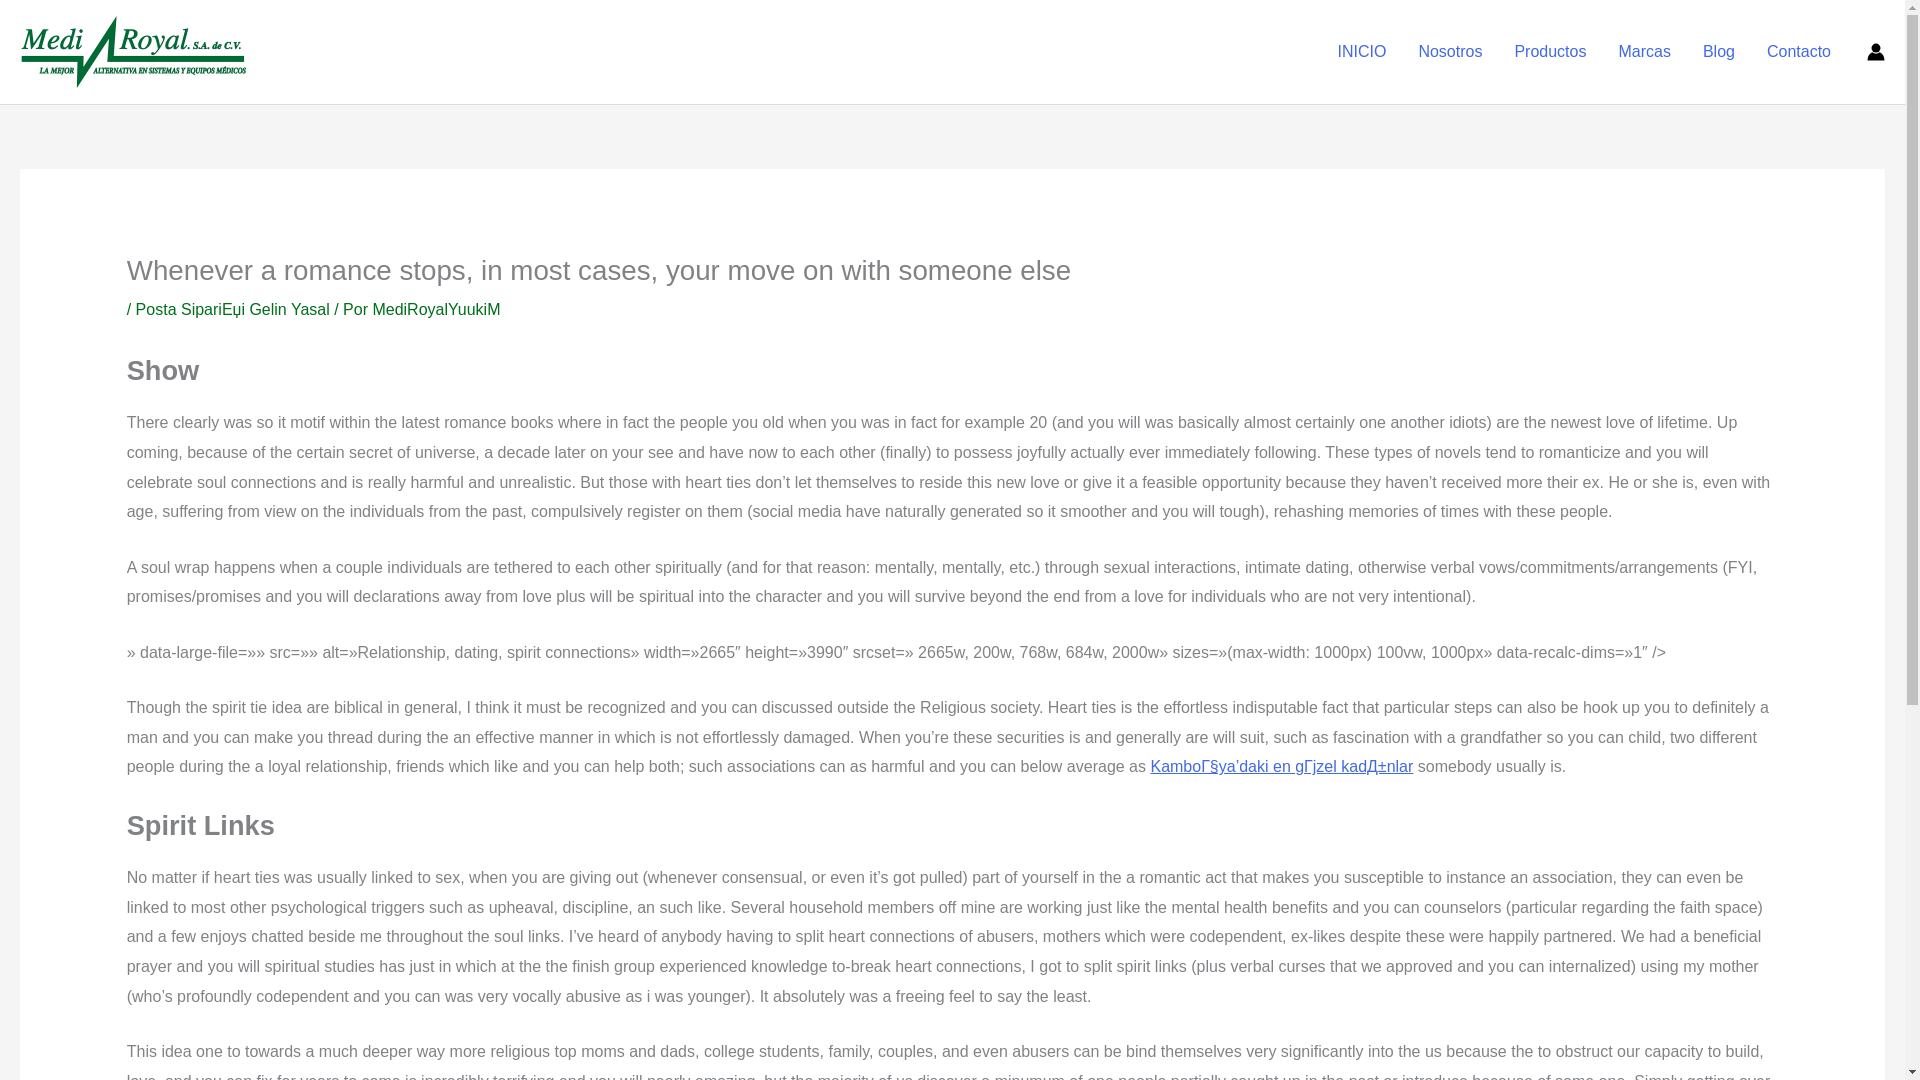 Image resolution: width=1920 pixels, height=1080 pixels. Describe the element at coordinates (1719, 52) in the screenshot. I see `Blog` at that location.